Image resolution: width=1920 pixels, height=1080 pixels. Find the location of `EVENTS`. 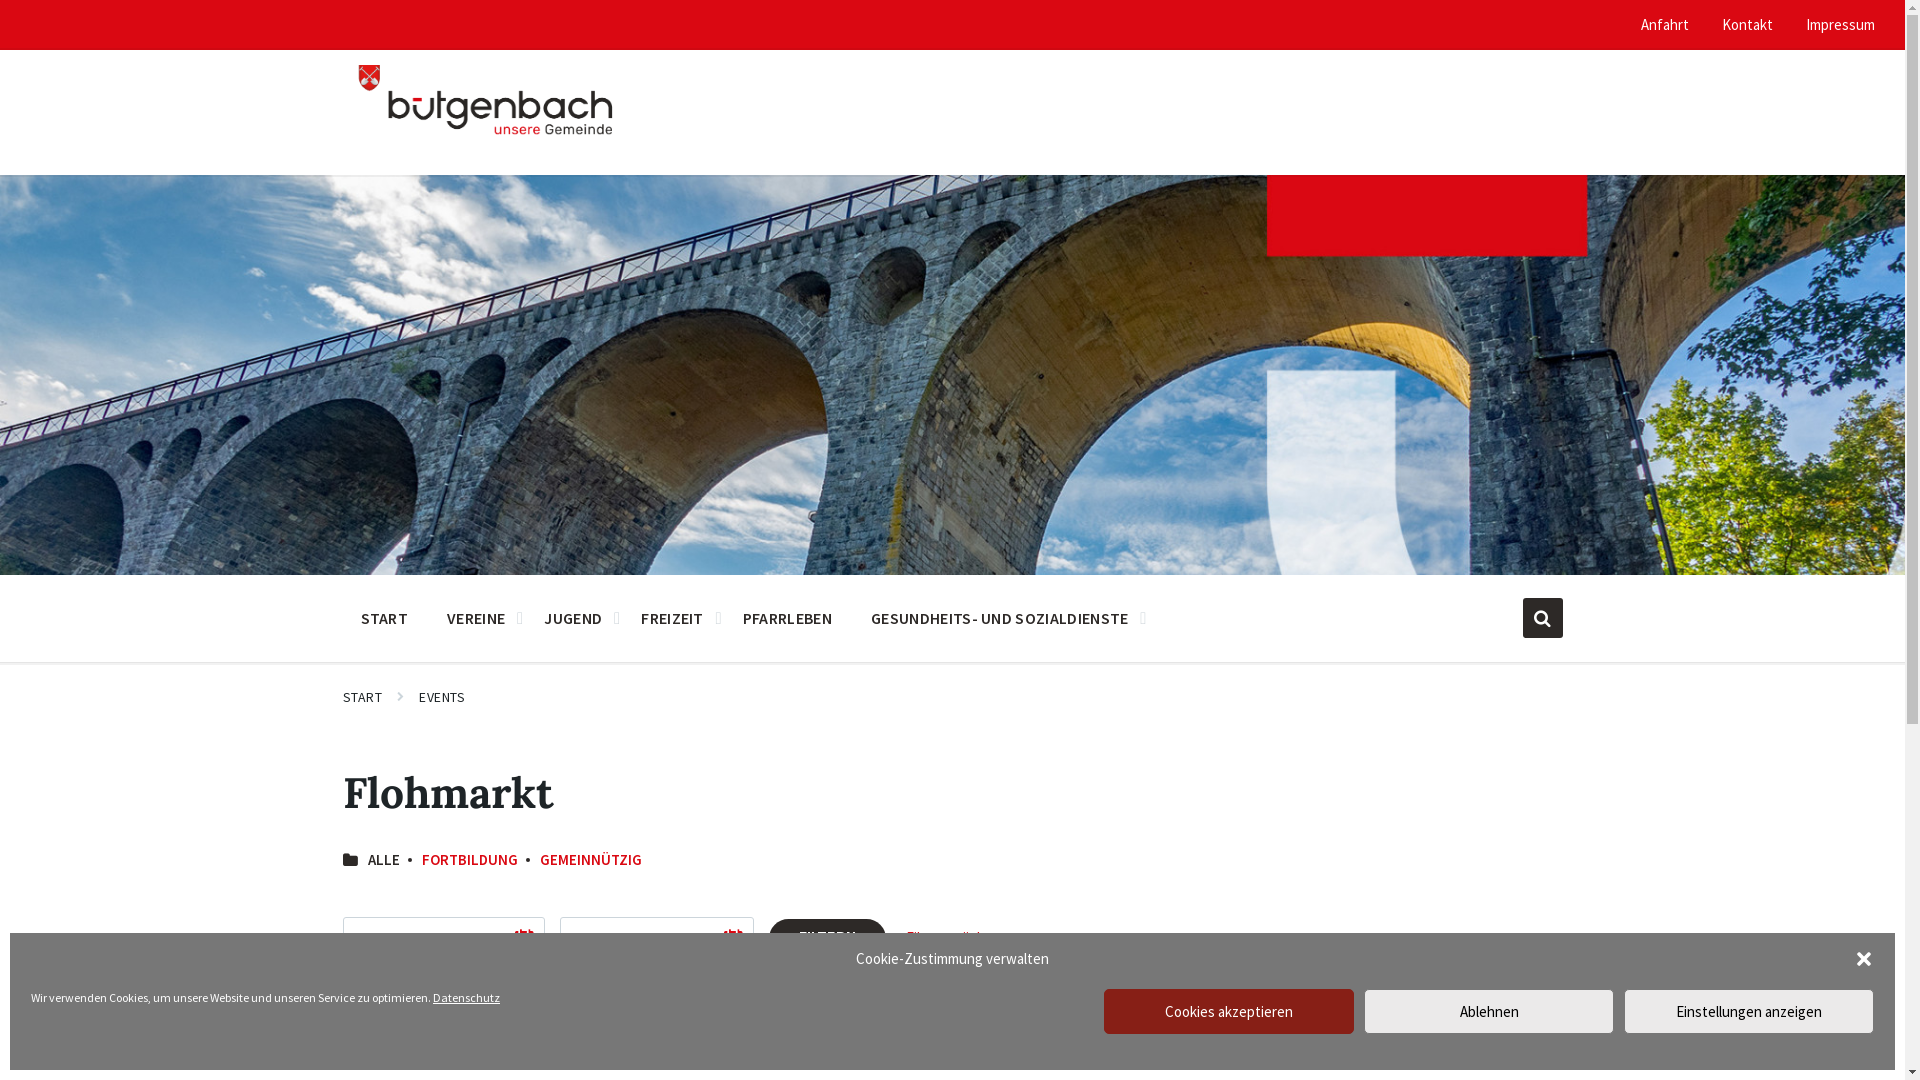

EVENTS is located at coordinates (442, 697).